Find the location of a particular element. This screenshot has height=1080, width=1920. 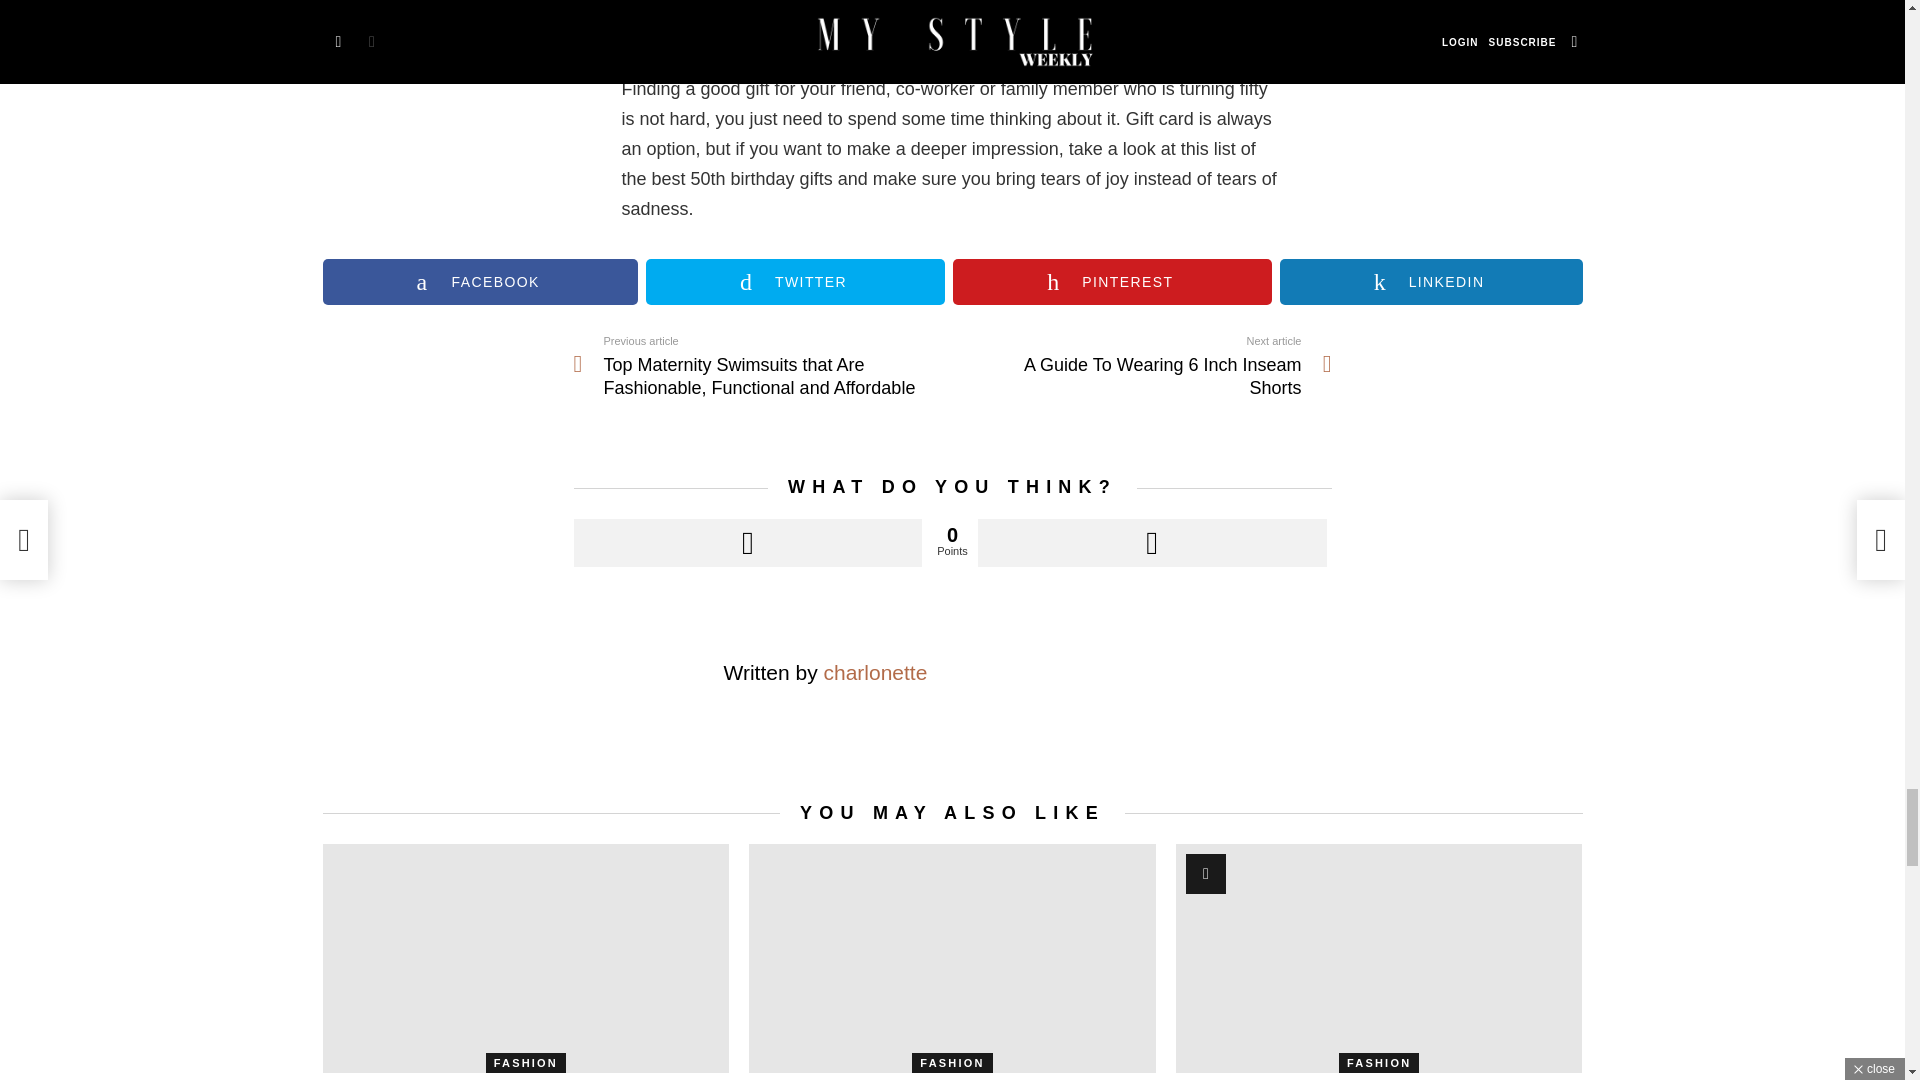

charlonette is located at coordinates (1141, 366).